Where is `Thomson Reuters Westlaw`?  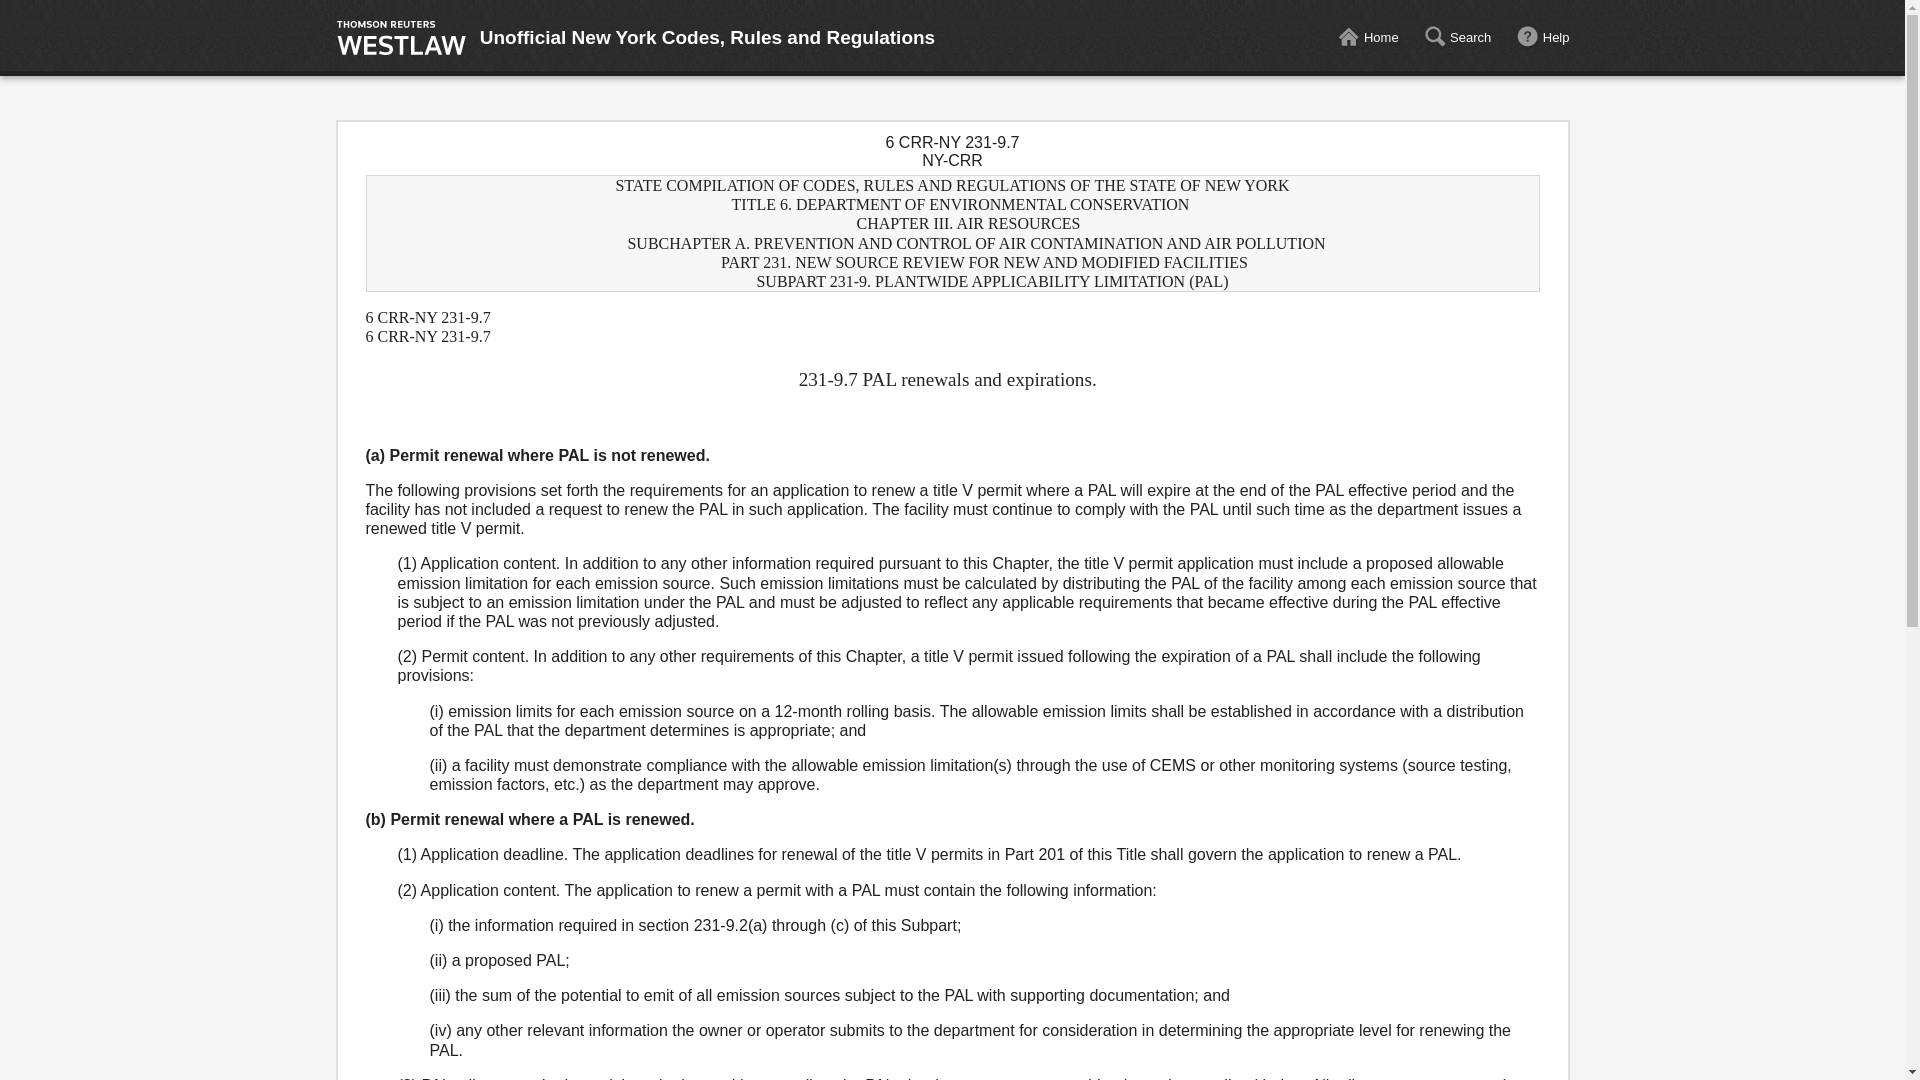 Thomson Reuters Westlaw is located at coordinates (401, 38).